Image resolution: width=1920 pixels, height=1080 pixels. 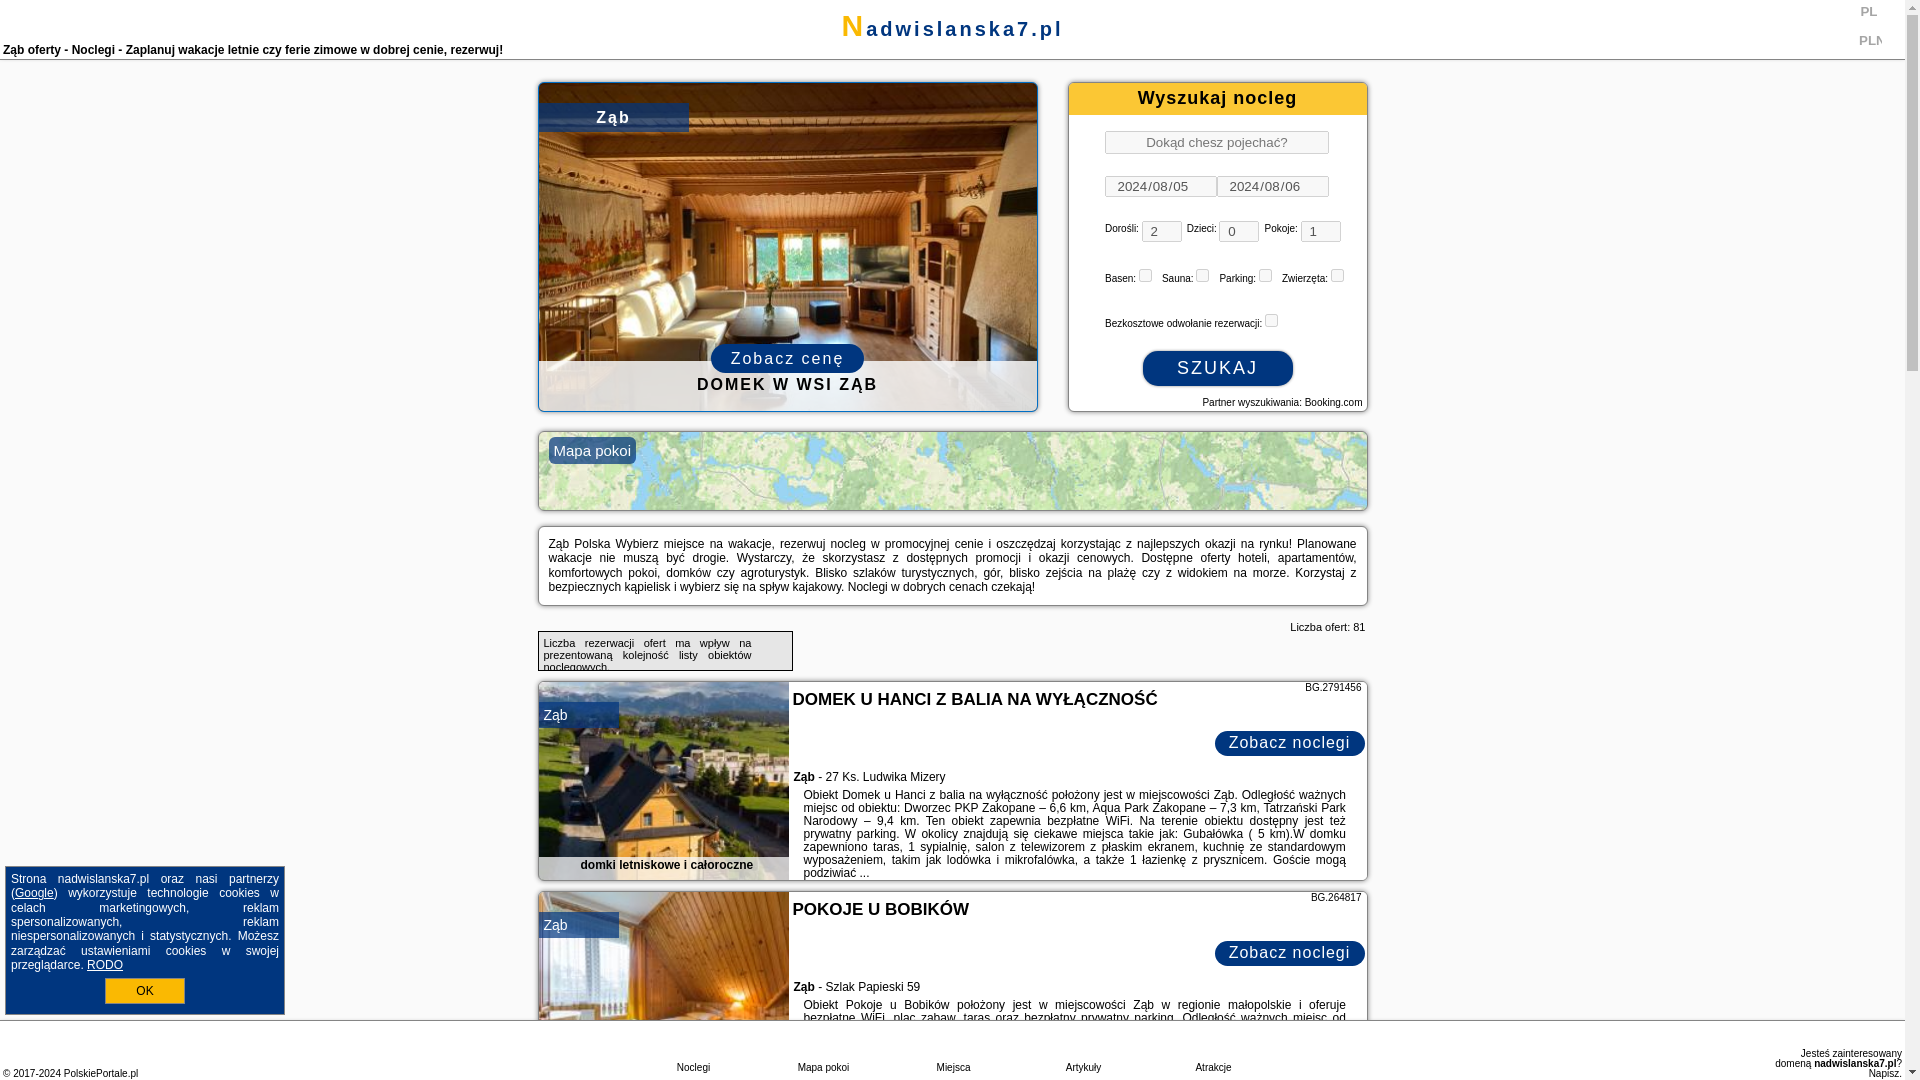 What do you see at coordinates (952, 470) in the screenshot?
I see `Mapa pokoi` at bounding box center [952, 470].